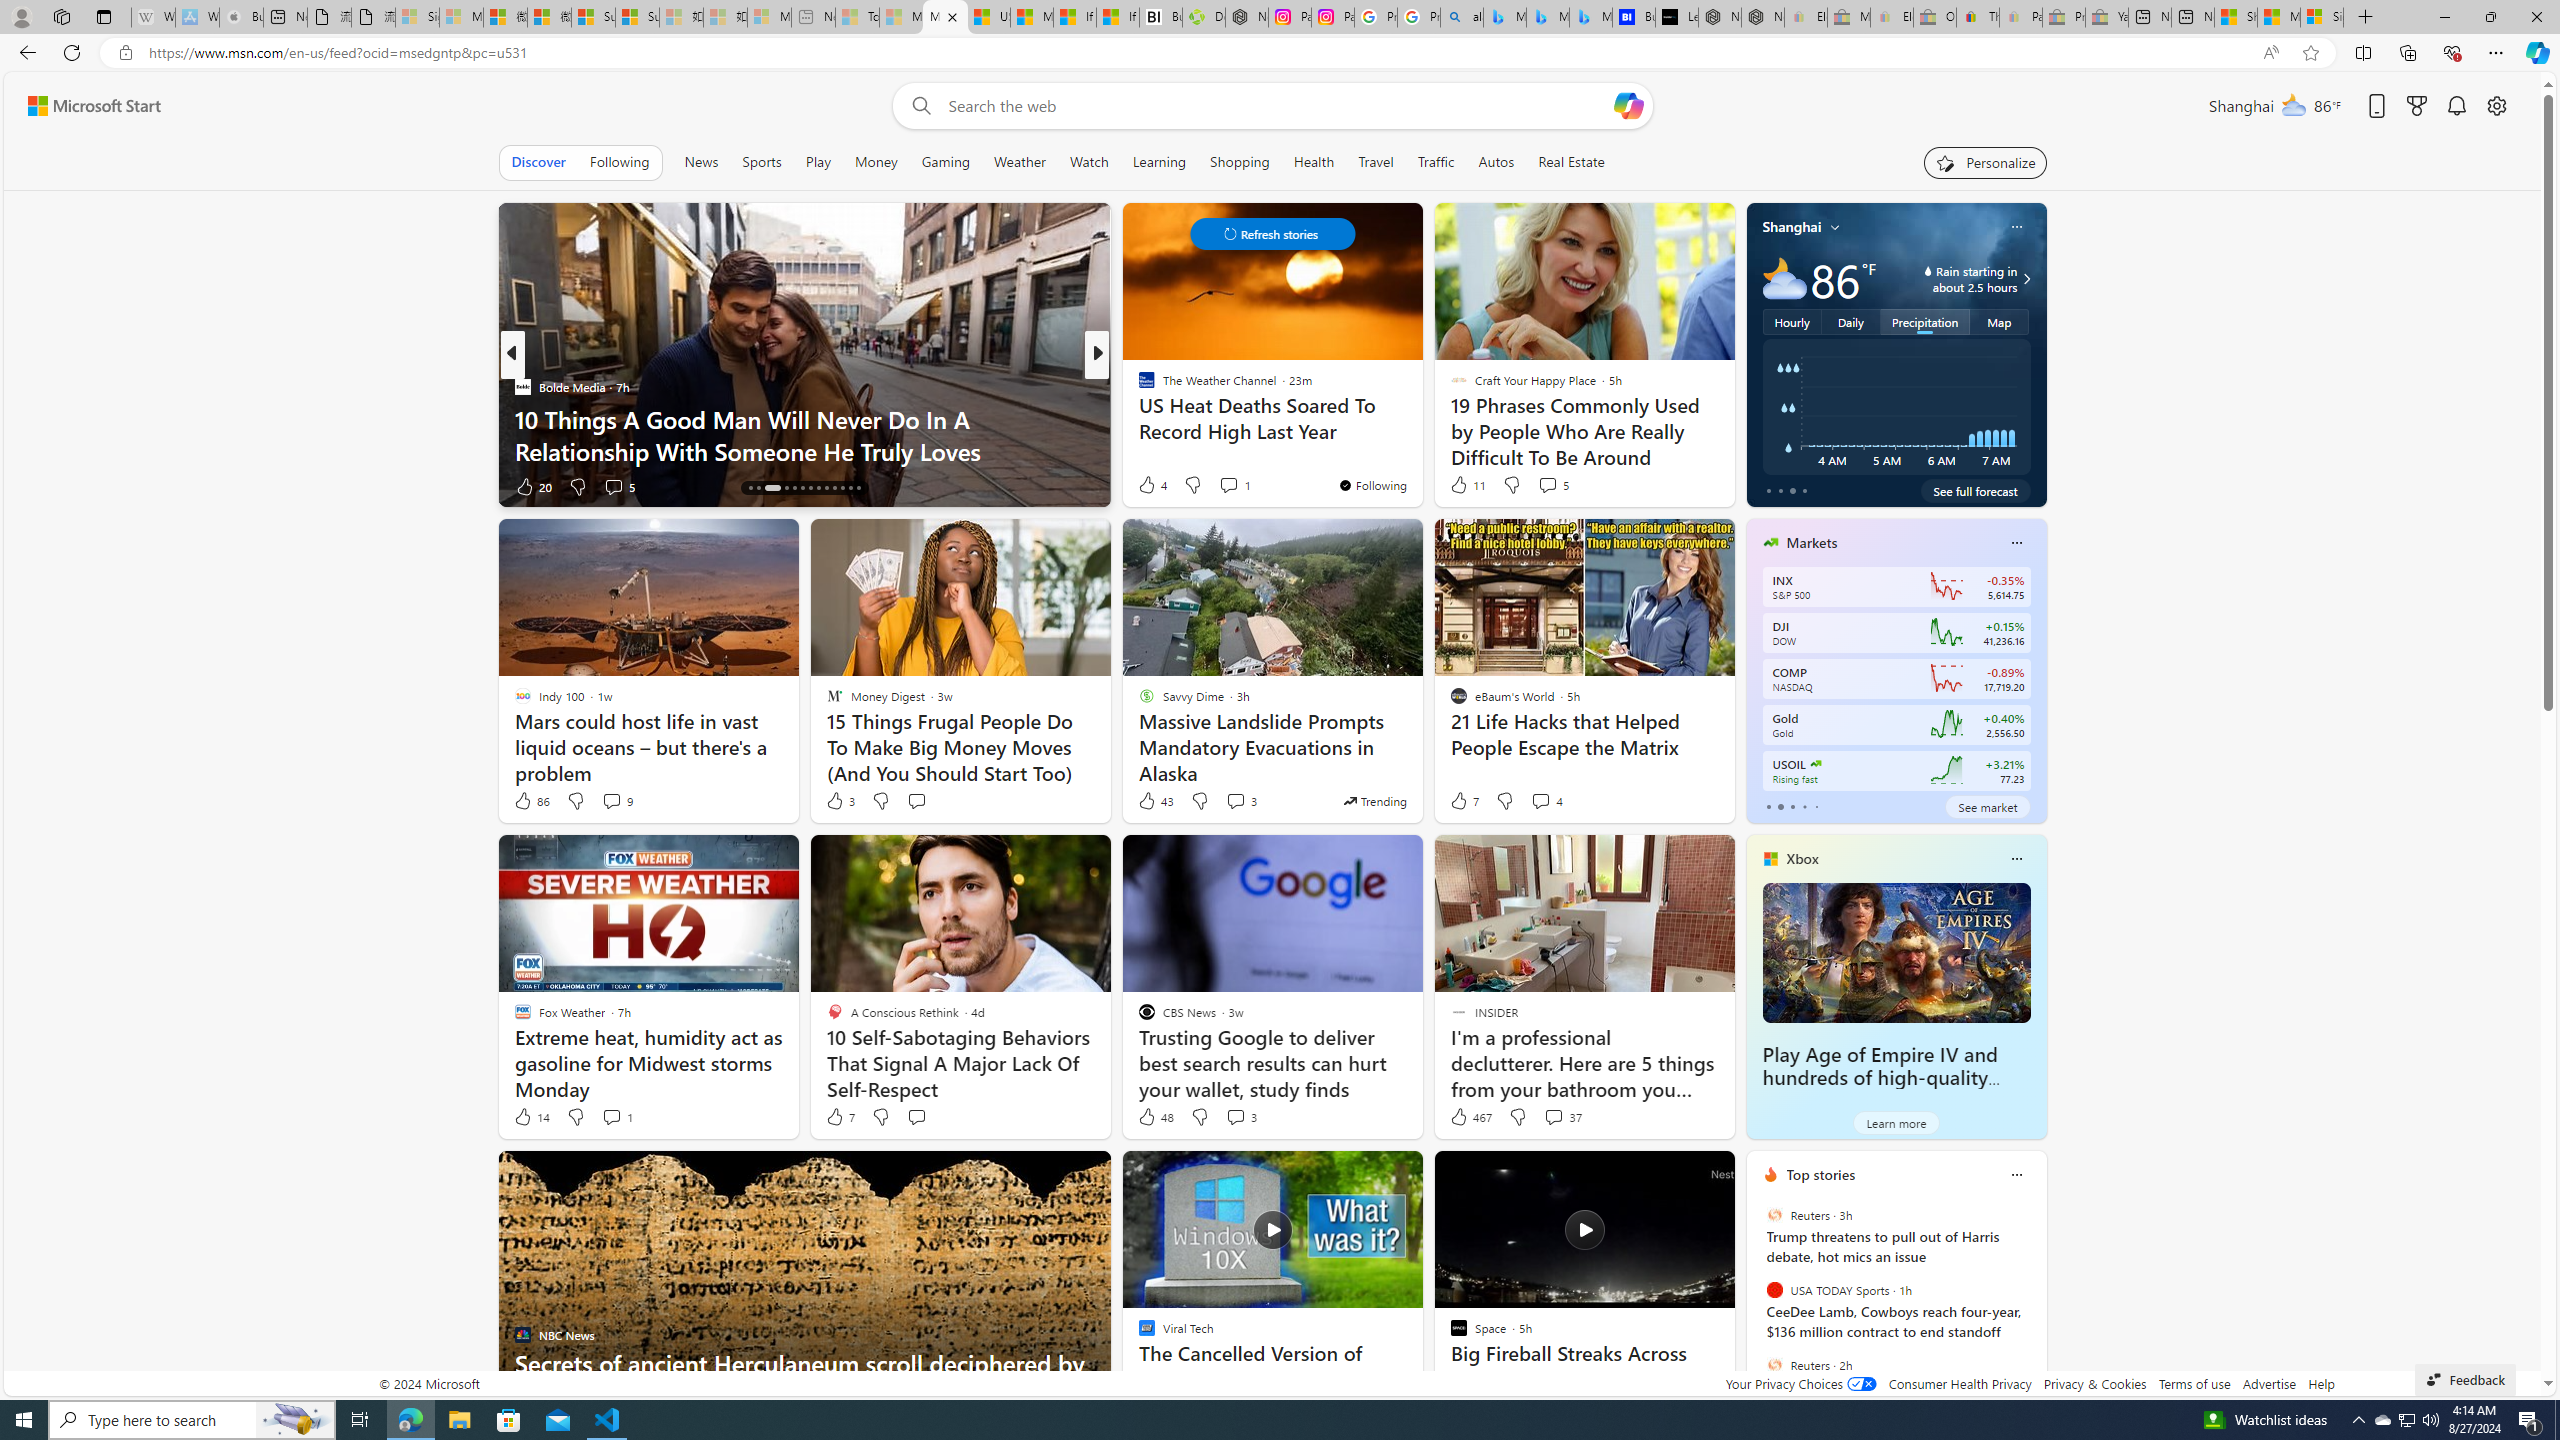 The height and width of the screenshot is (1440, 2560). What do you see at coordinates (1780, 806) in the screenshot?
I see `tab-1` at bounding box center [1780, 806].